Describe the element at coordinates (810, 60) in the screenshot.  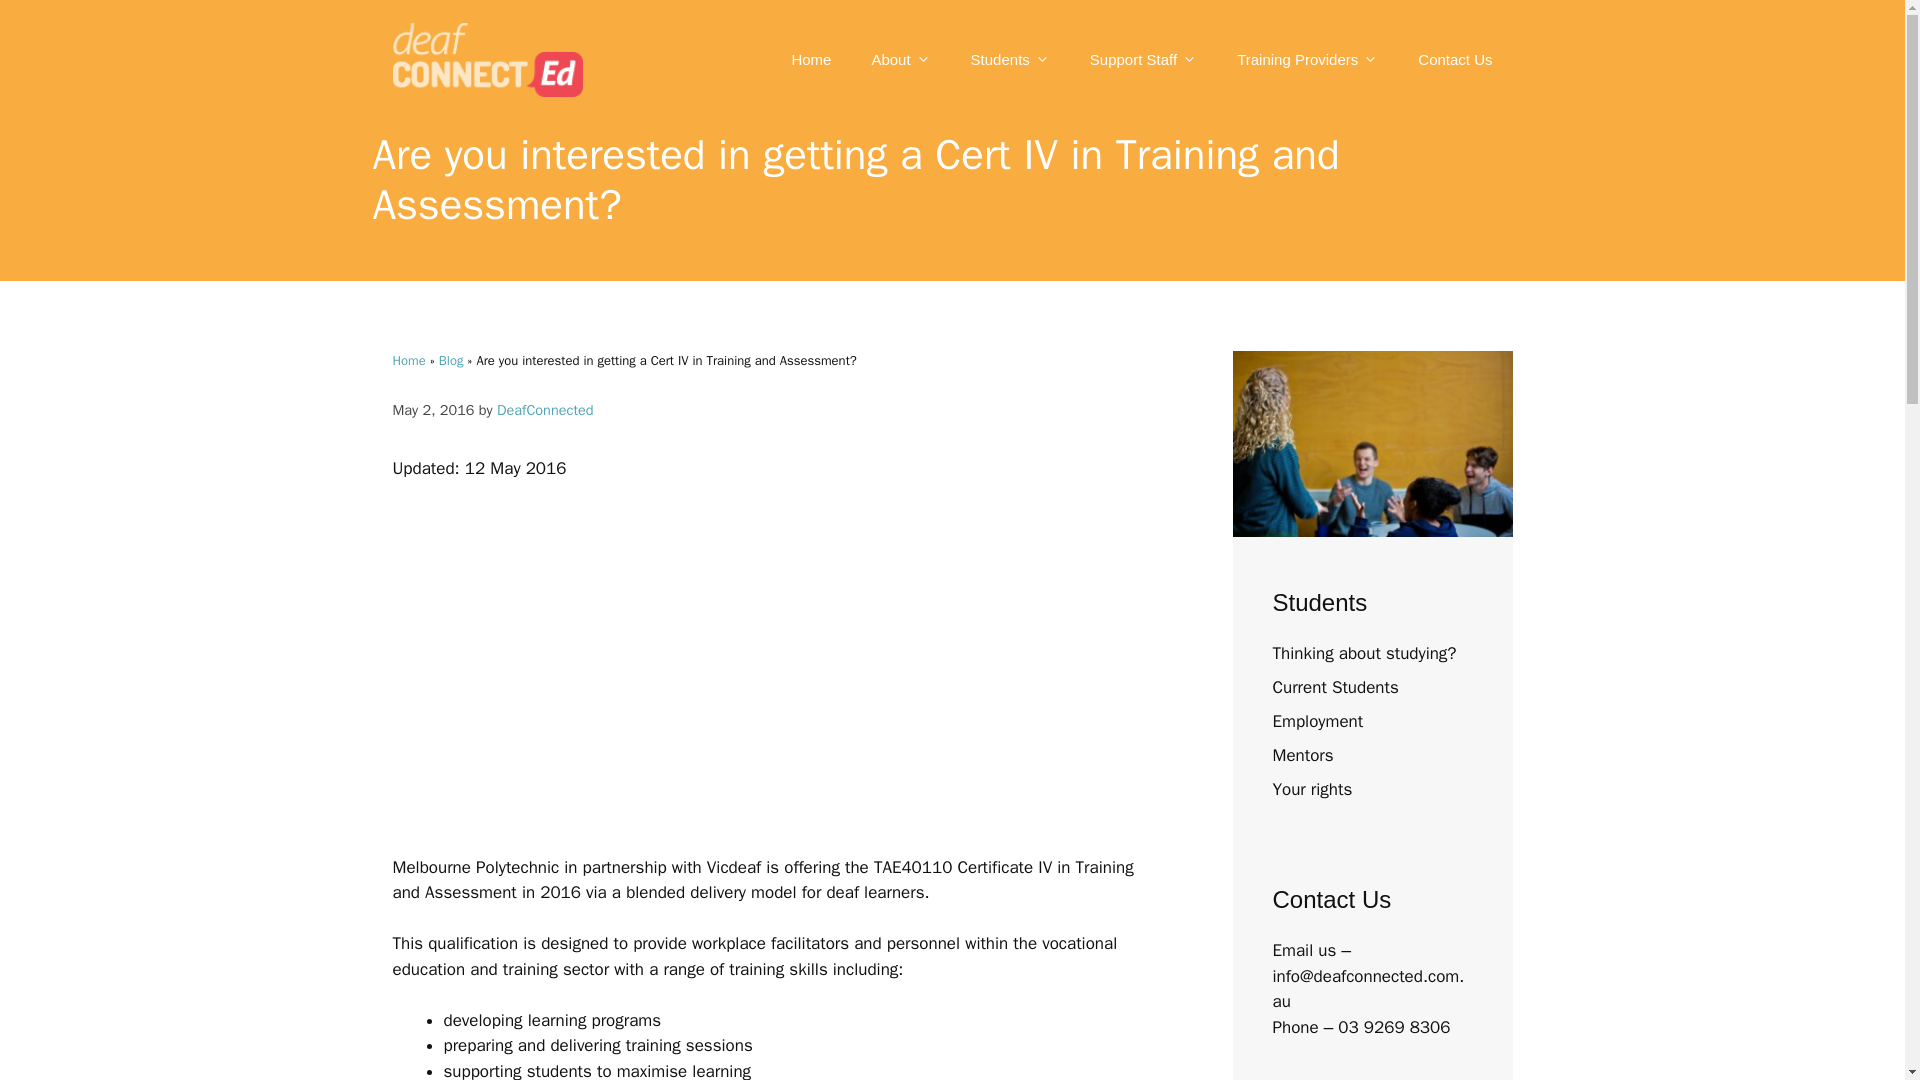
I see `Home` at that location.